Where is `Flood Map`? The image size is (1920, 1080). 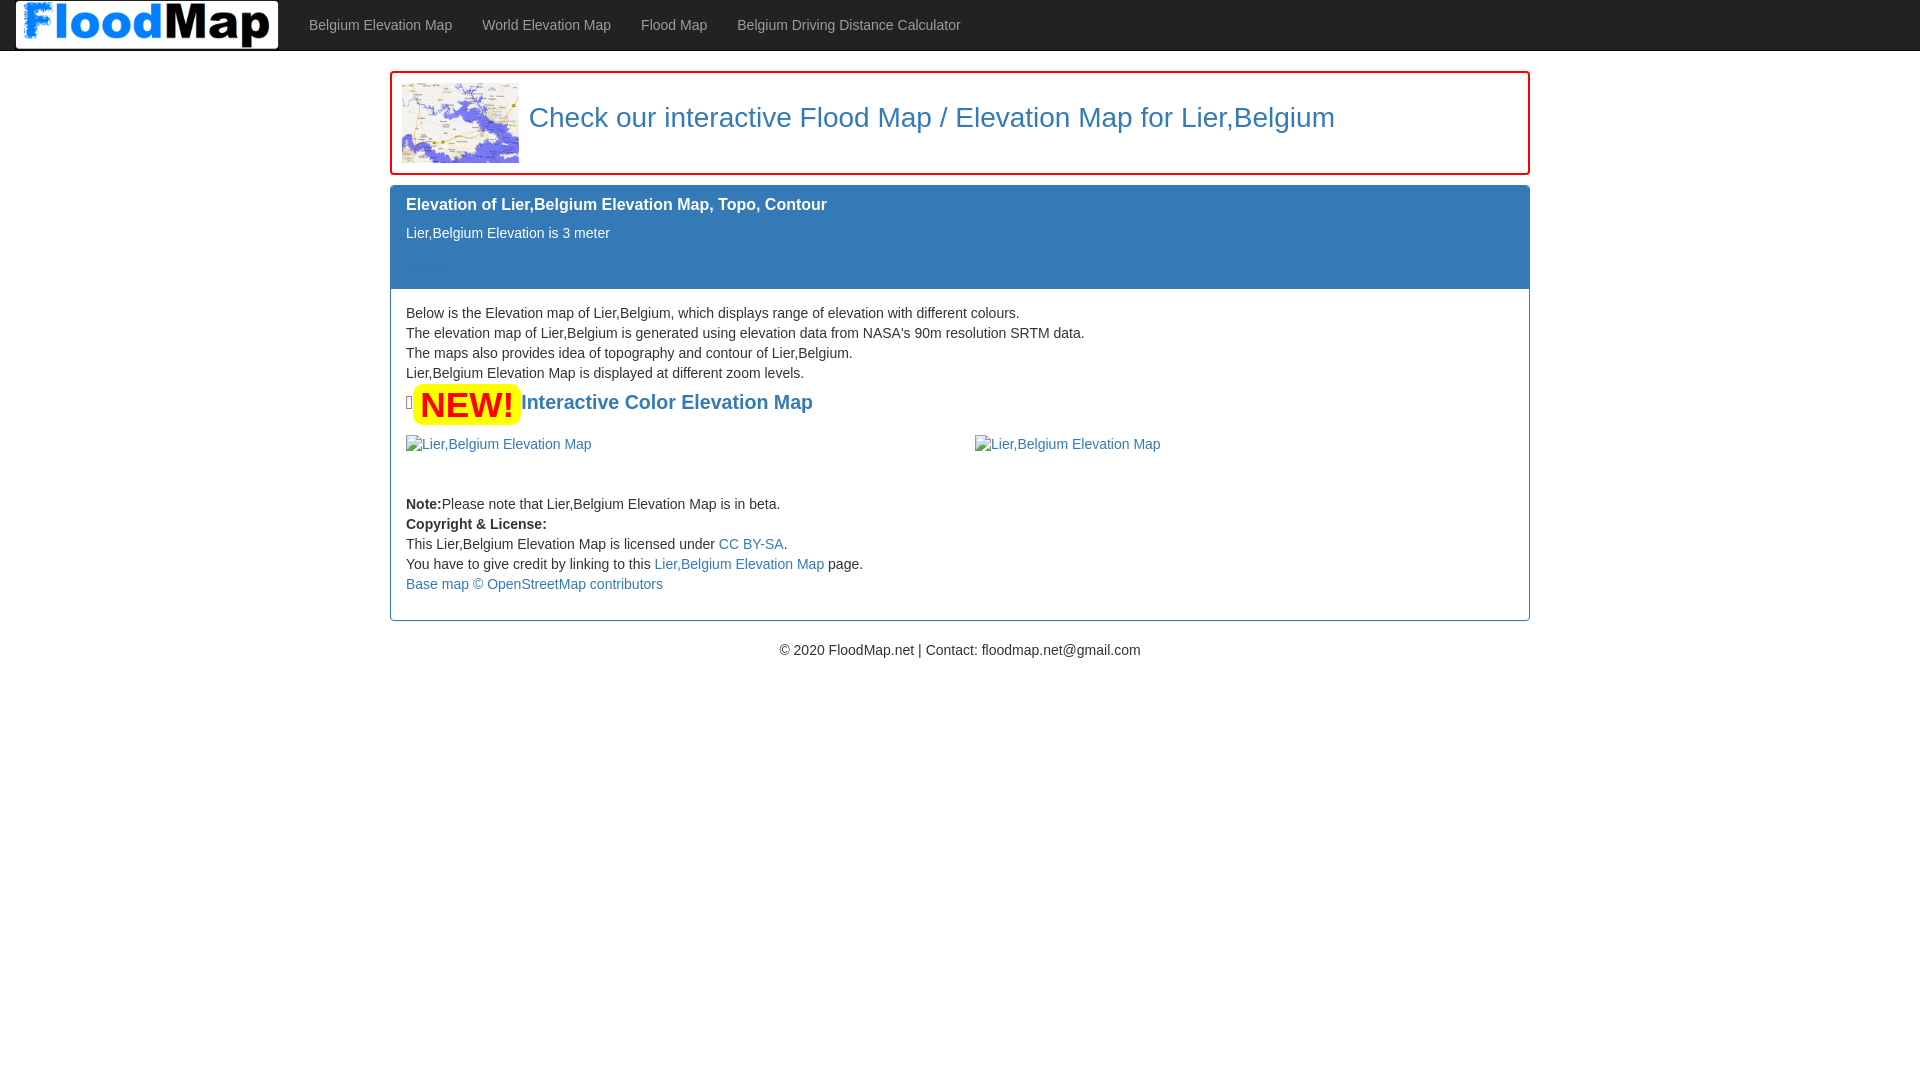
Flood Map is located at coordinates (673, 24).